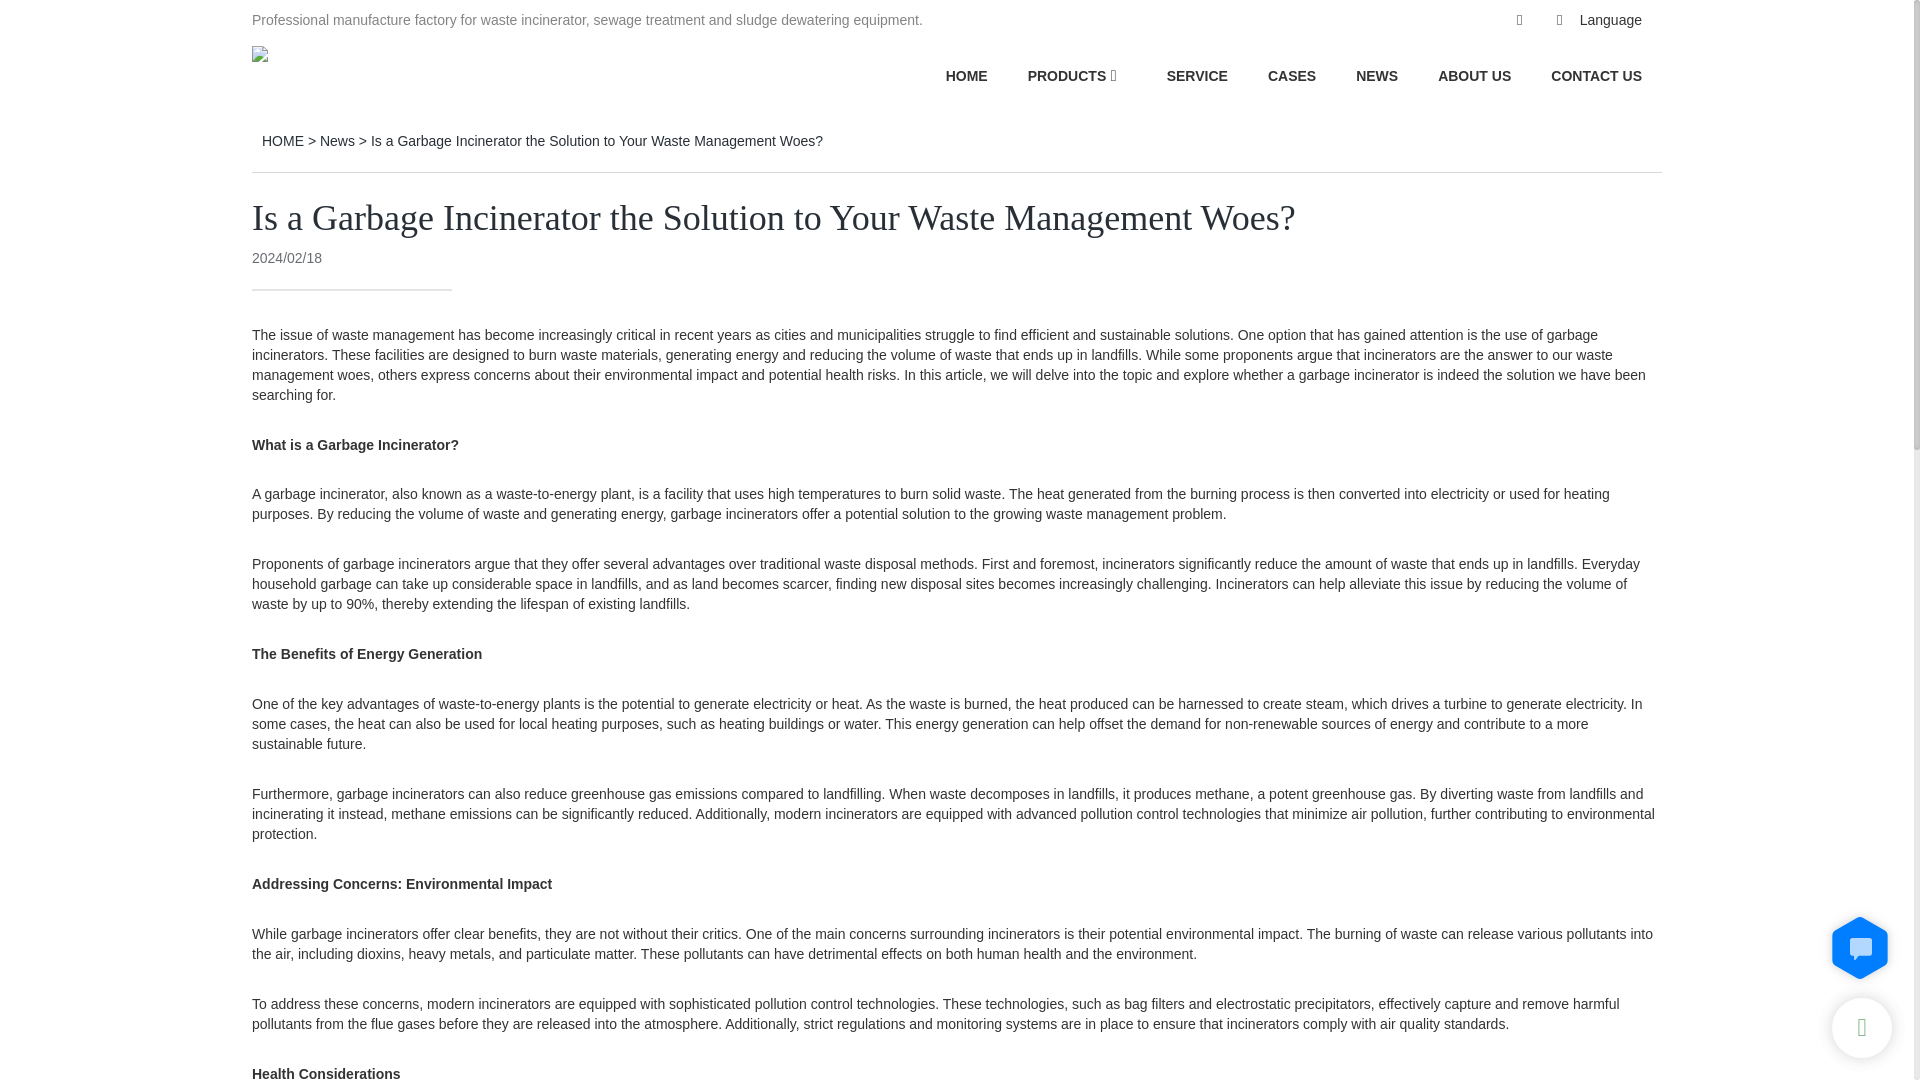  Describe the element at coordinates (1596, 75) in the screenshot. I see `CONTACT US` at that location.